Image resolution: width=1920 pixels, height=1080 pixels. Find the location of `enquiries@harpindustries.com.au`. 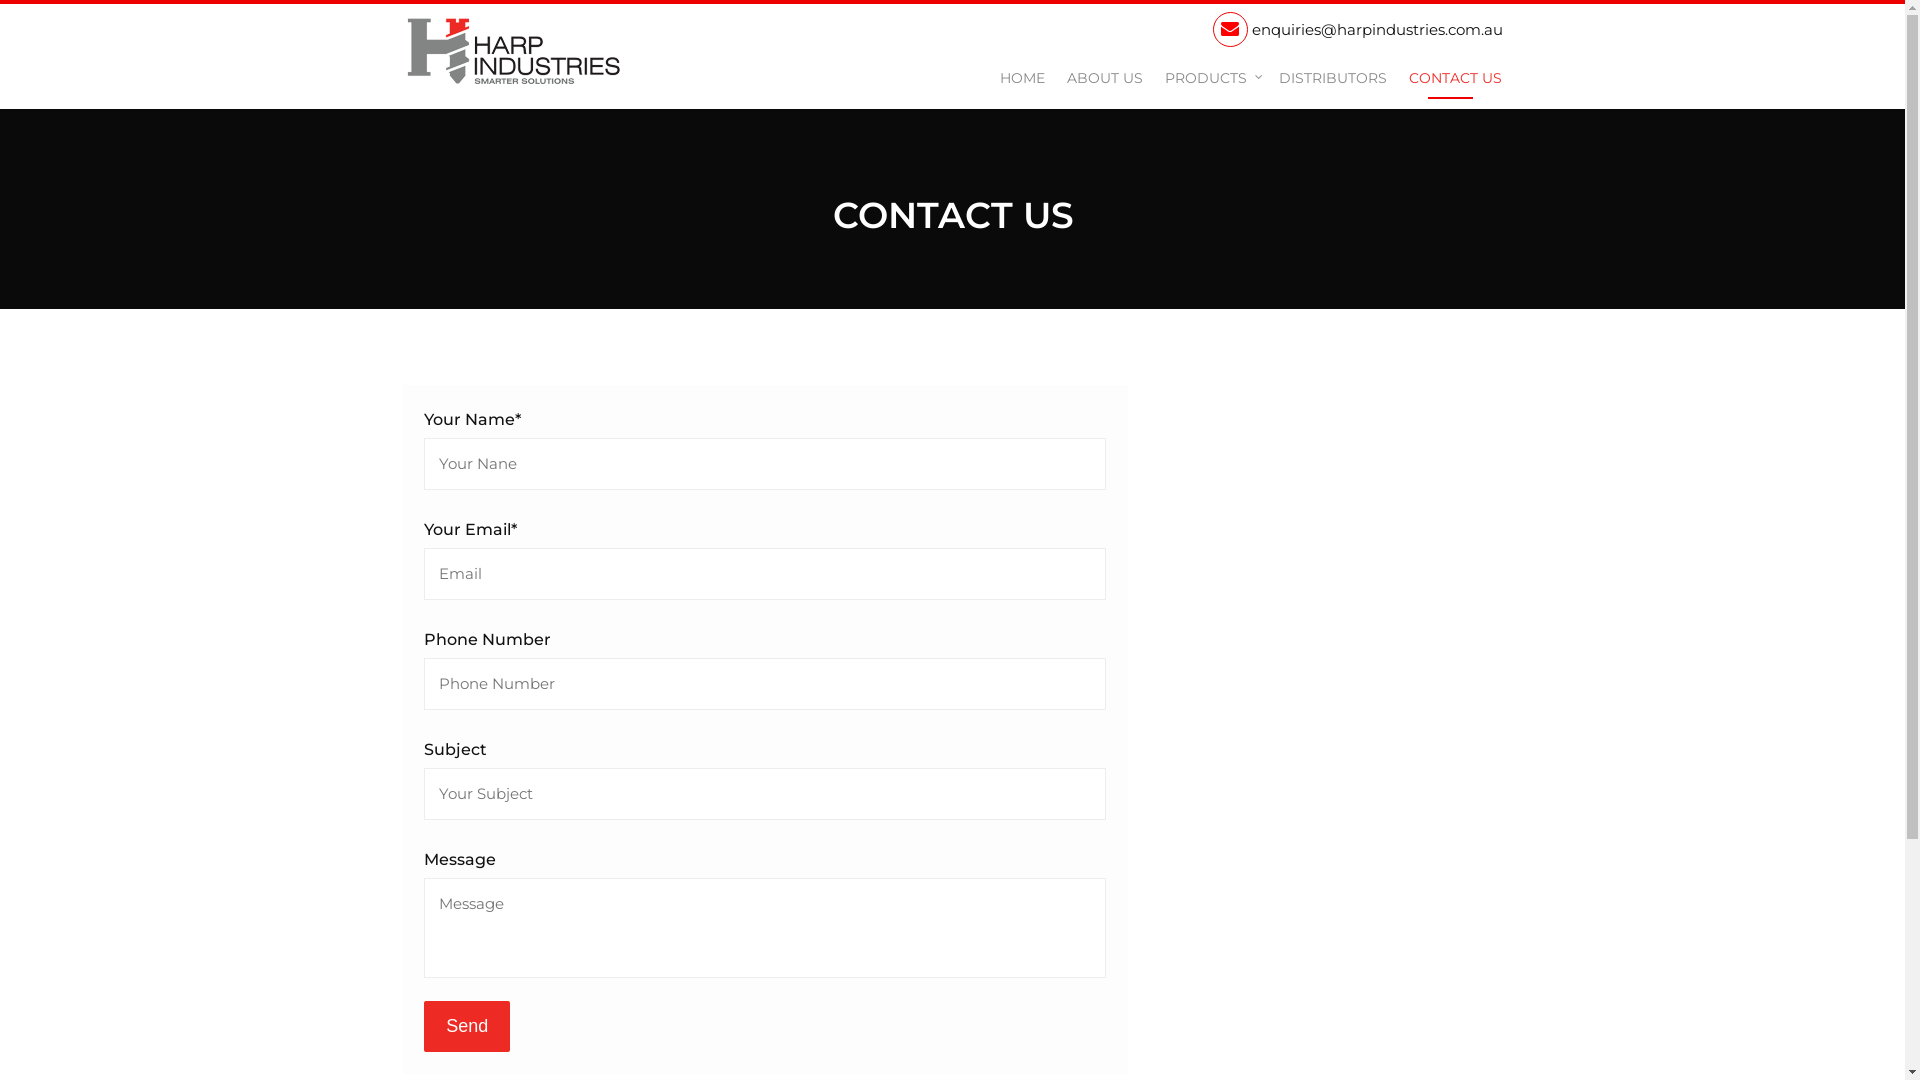

enquiries@harpindustries.com.au is located at coordinates (1357, 29).